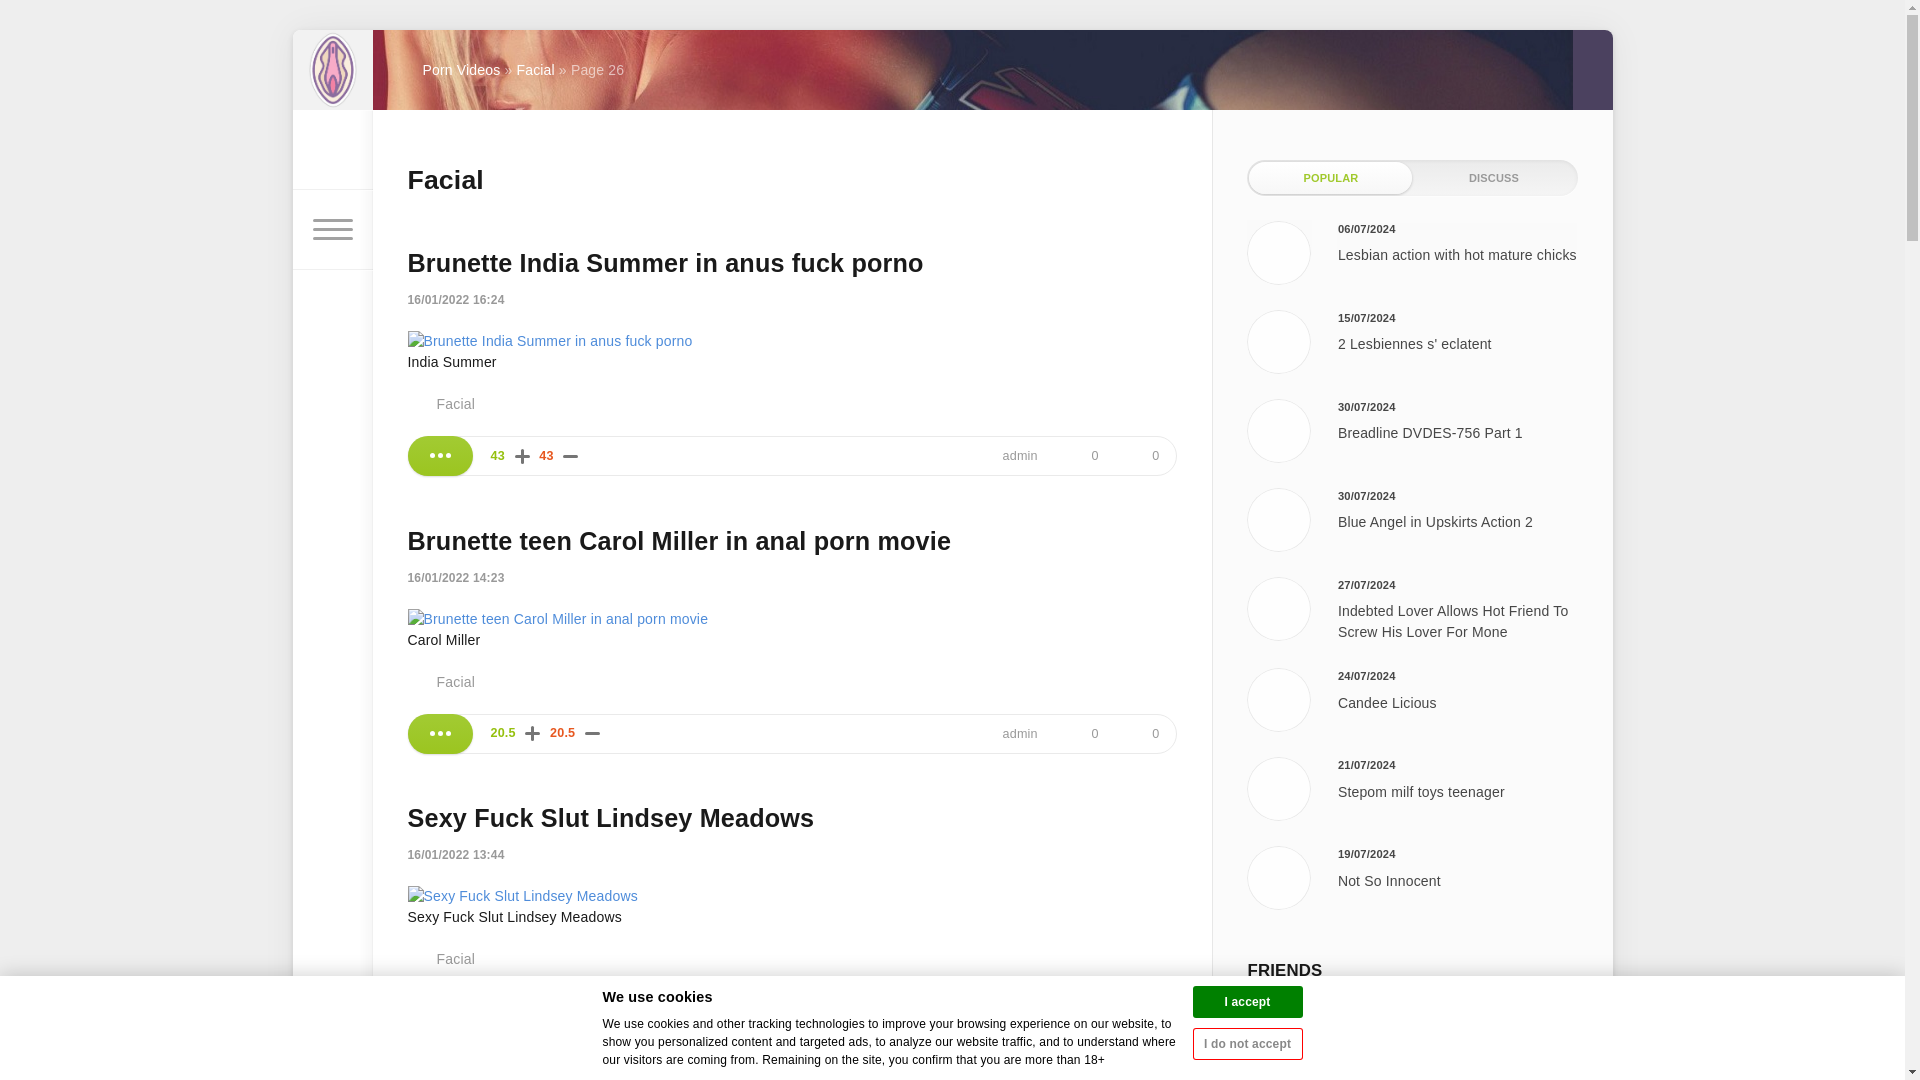 The height and width of the screenshot is (1080, 1920). Describe the element at coordinates (570, 456) in the screenshot. I see `Dislike` at that location.